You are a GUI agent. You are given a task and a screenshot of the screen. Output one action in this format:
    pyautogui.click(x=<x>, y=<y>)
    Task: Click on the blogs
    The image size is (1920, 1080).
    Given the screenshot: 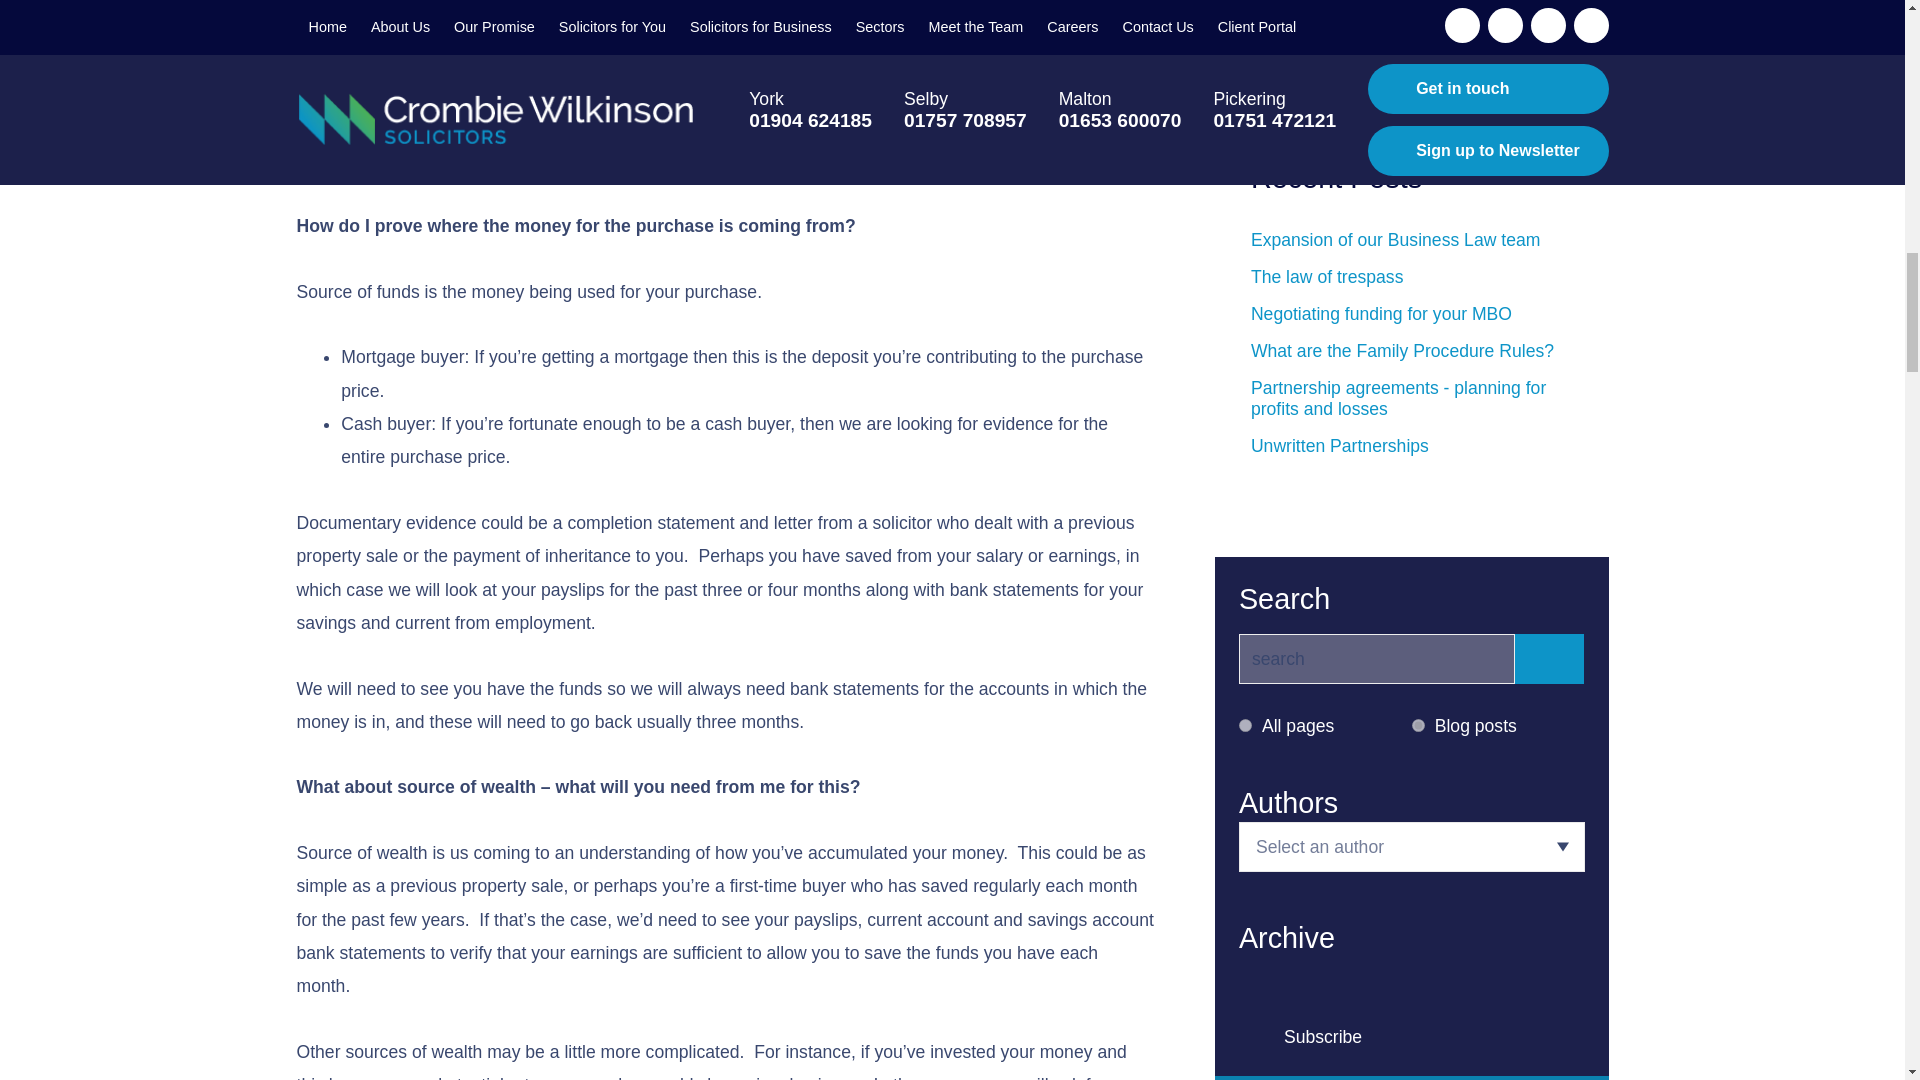 What is the action you would take?
    pyautogui.click(x=1418, y=726)
    